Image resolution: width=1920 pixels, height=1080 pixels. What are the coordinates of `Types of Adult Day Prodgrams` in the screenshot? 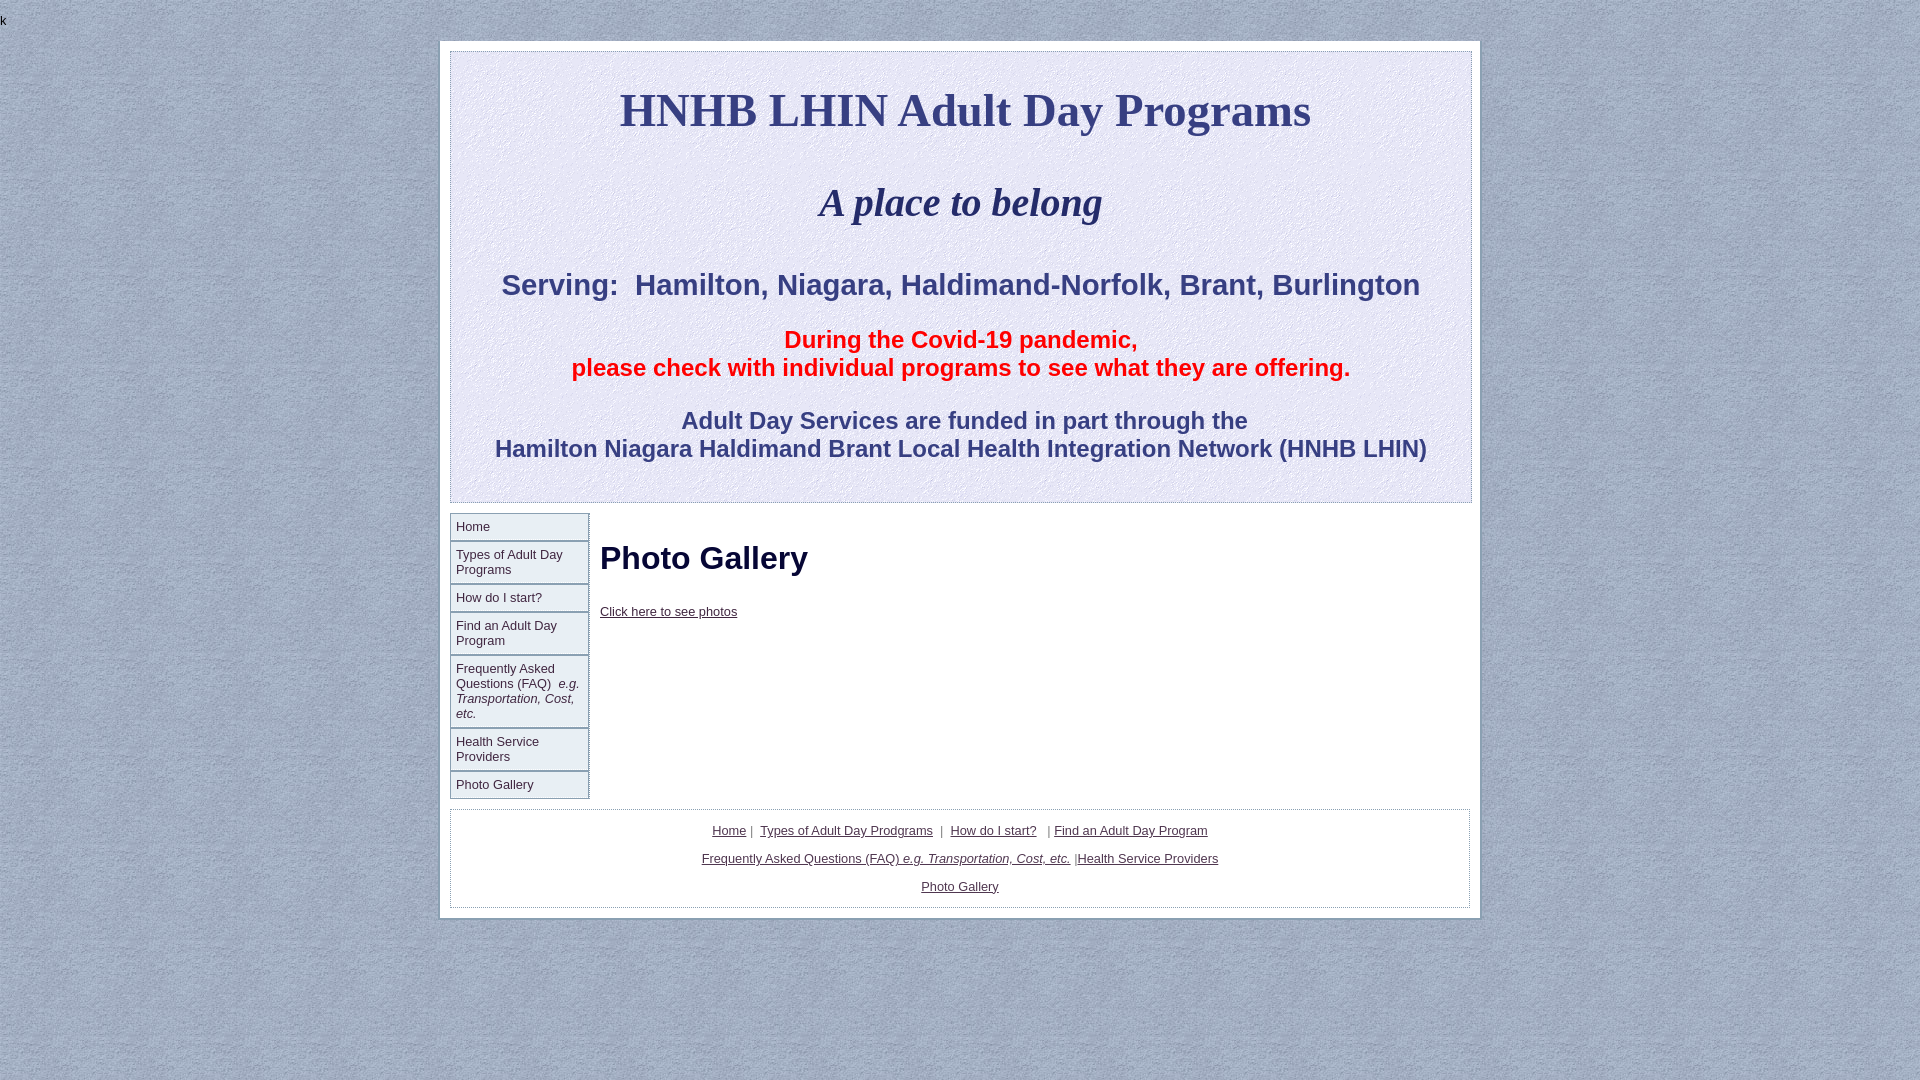 It's located at (846, 830).